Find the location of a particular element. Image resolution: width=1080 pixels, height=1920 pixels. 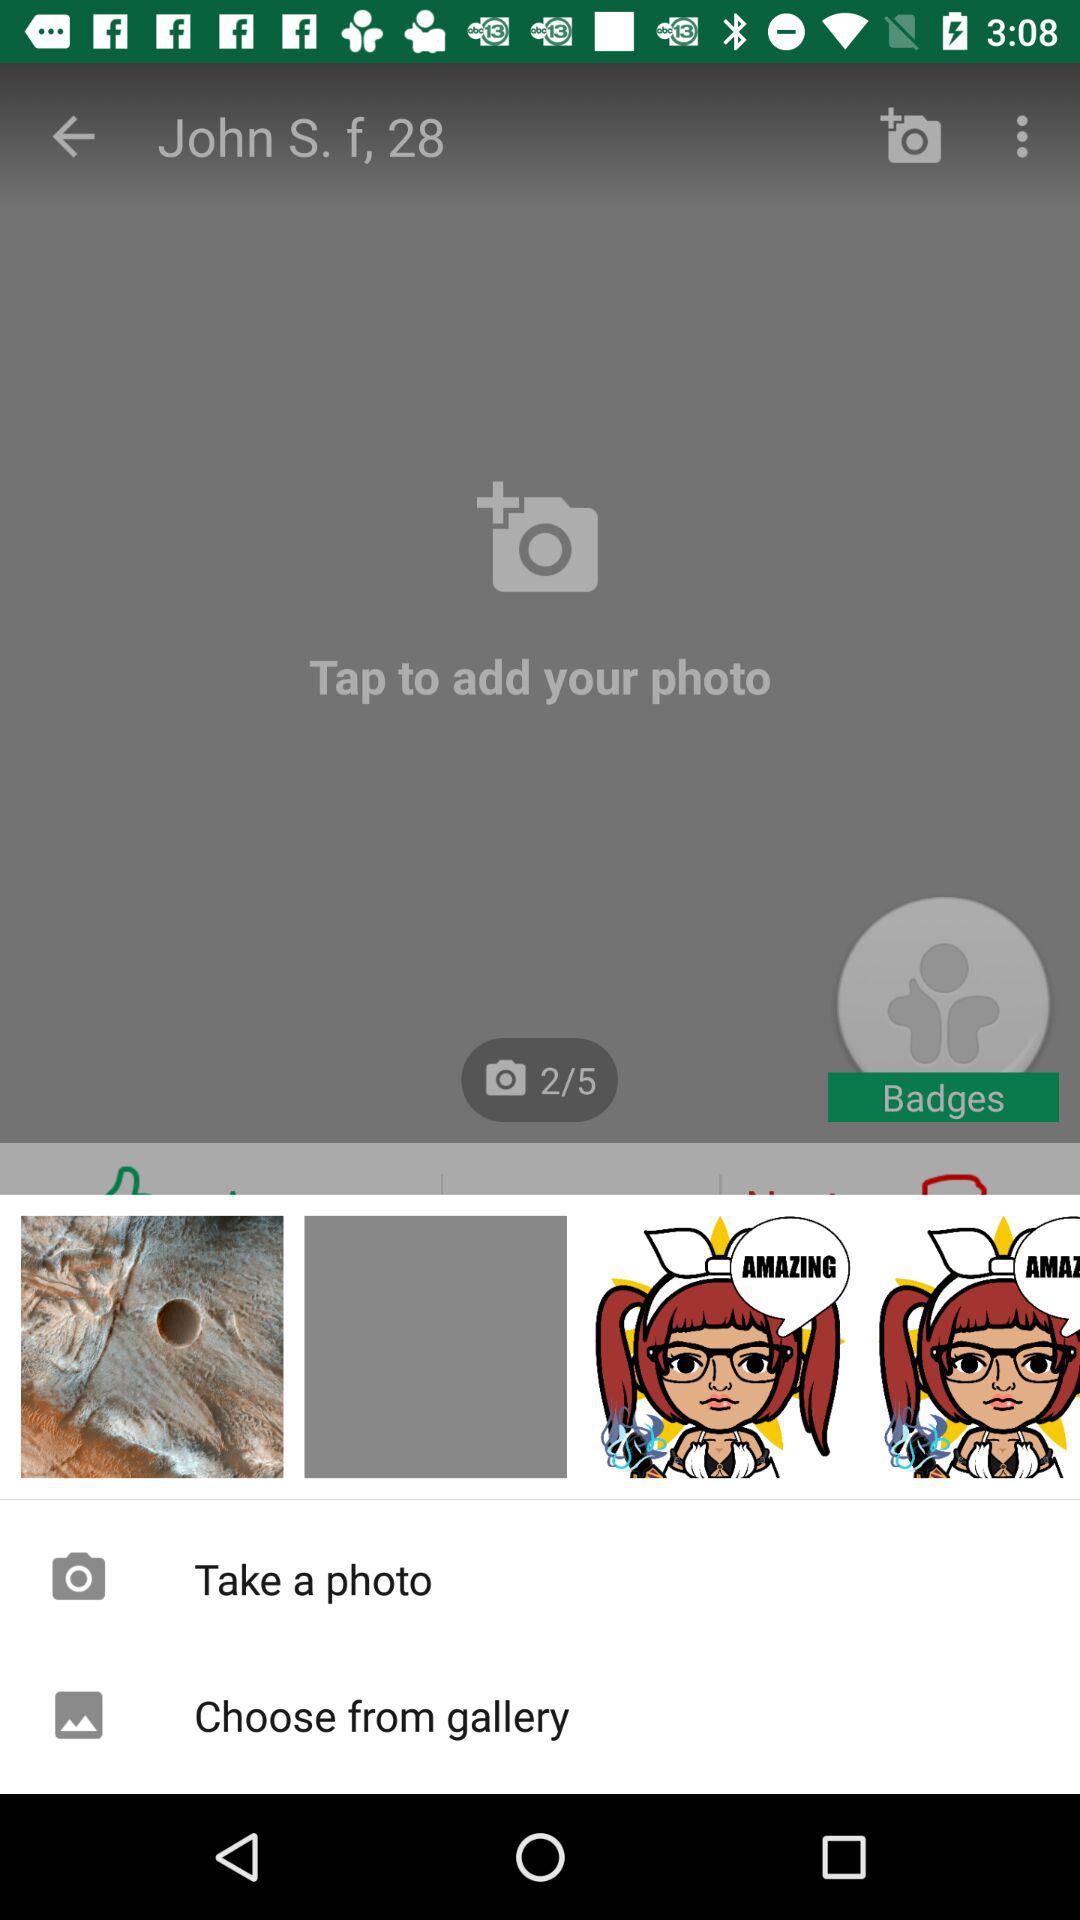

select to picture is located at coordinates (152, 1346).